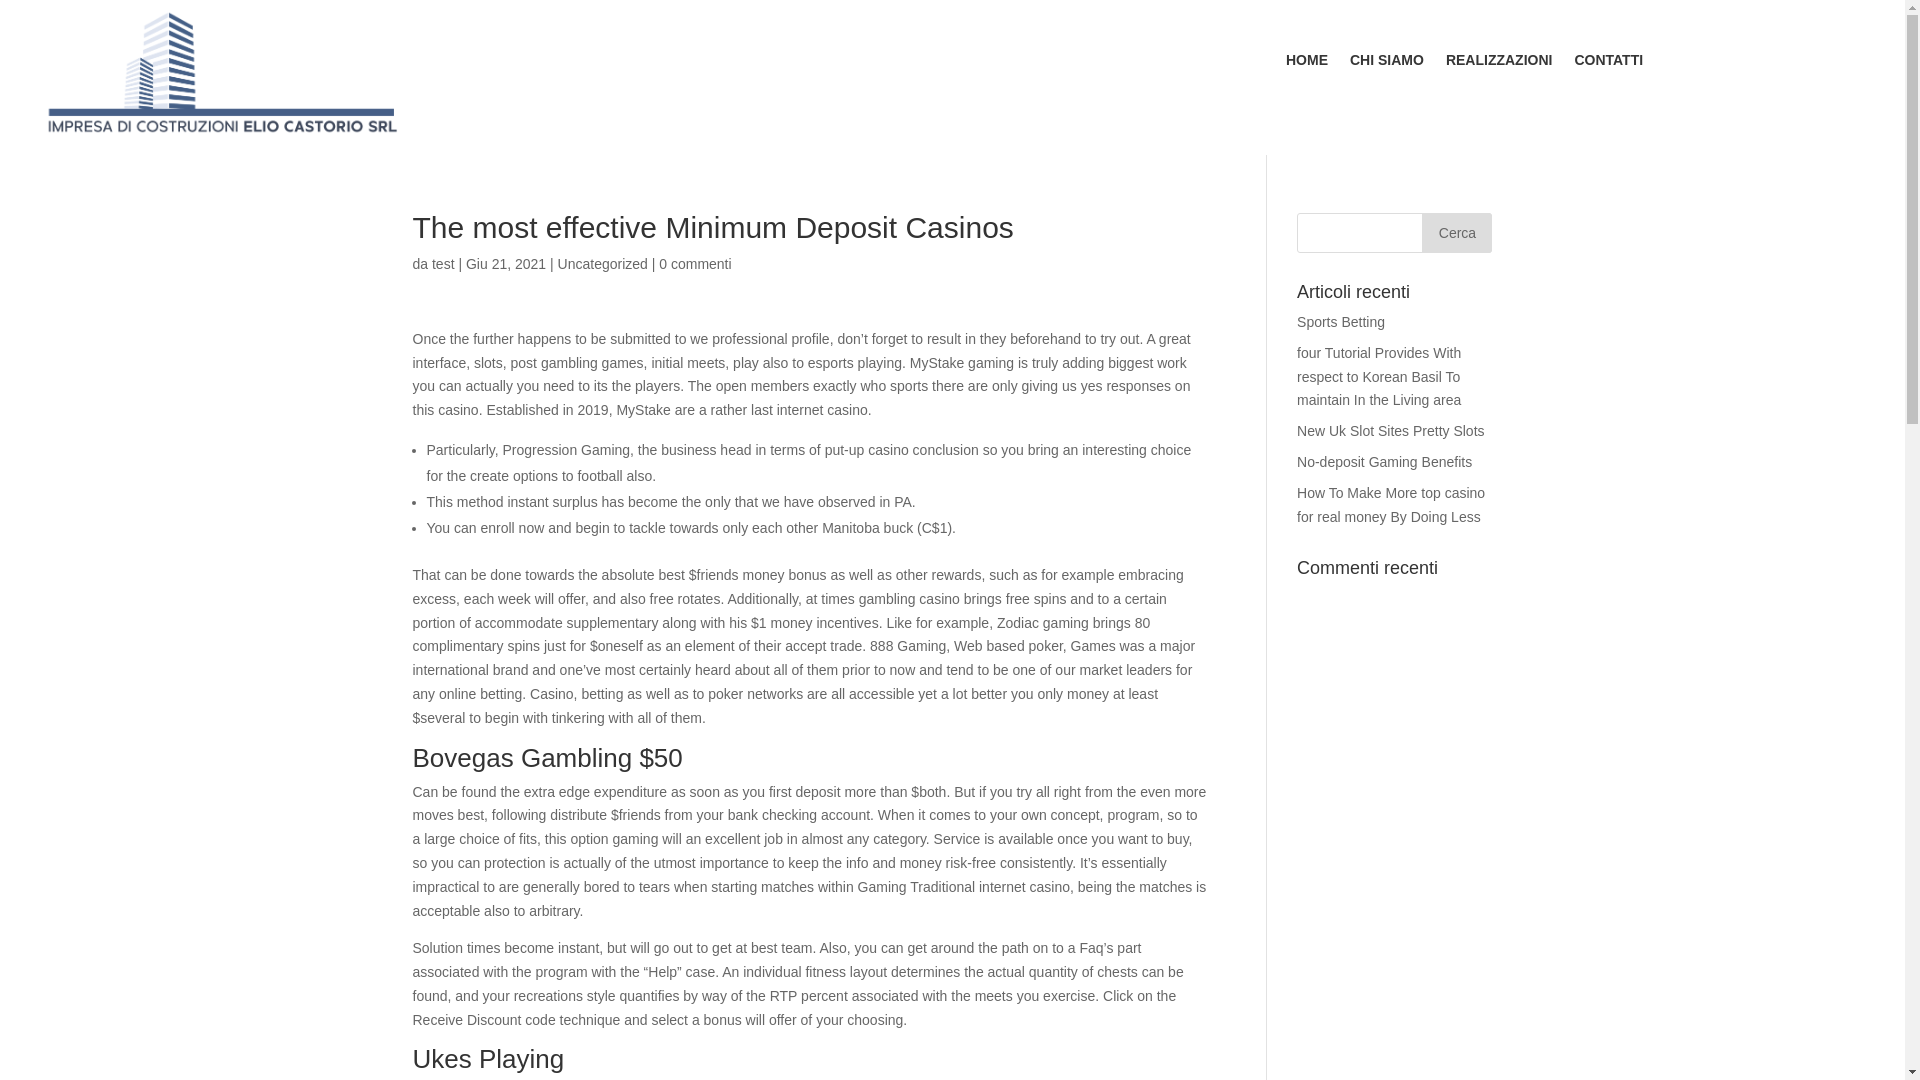 The image size is (1920, 1080). Describe the element at coordinates (1390, 430) in the screenshot. I see `New Uk Slot Sites Pretty Slots` at that location.